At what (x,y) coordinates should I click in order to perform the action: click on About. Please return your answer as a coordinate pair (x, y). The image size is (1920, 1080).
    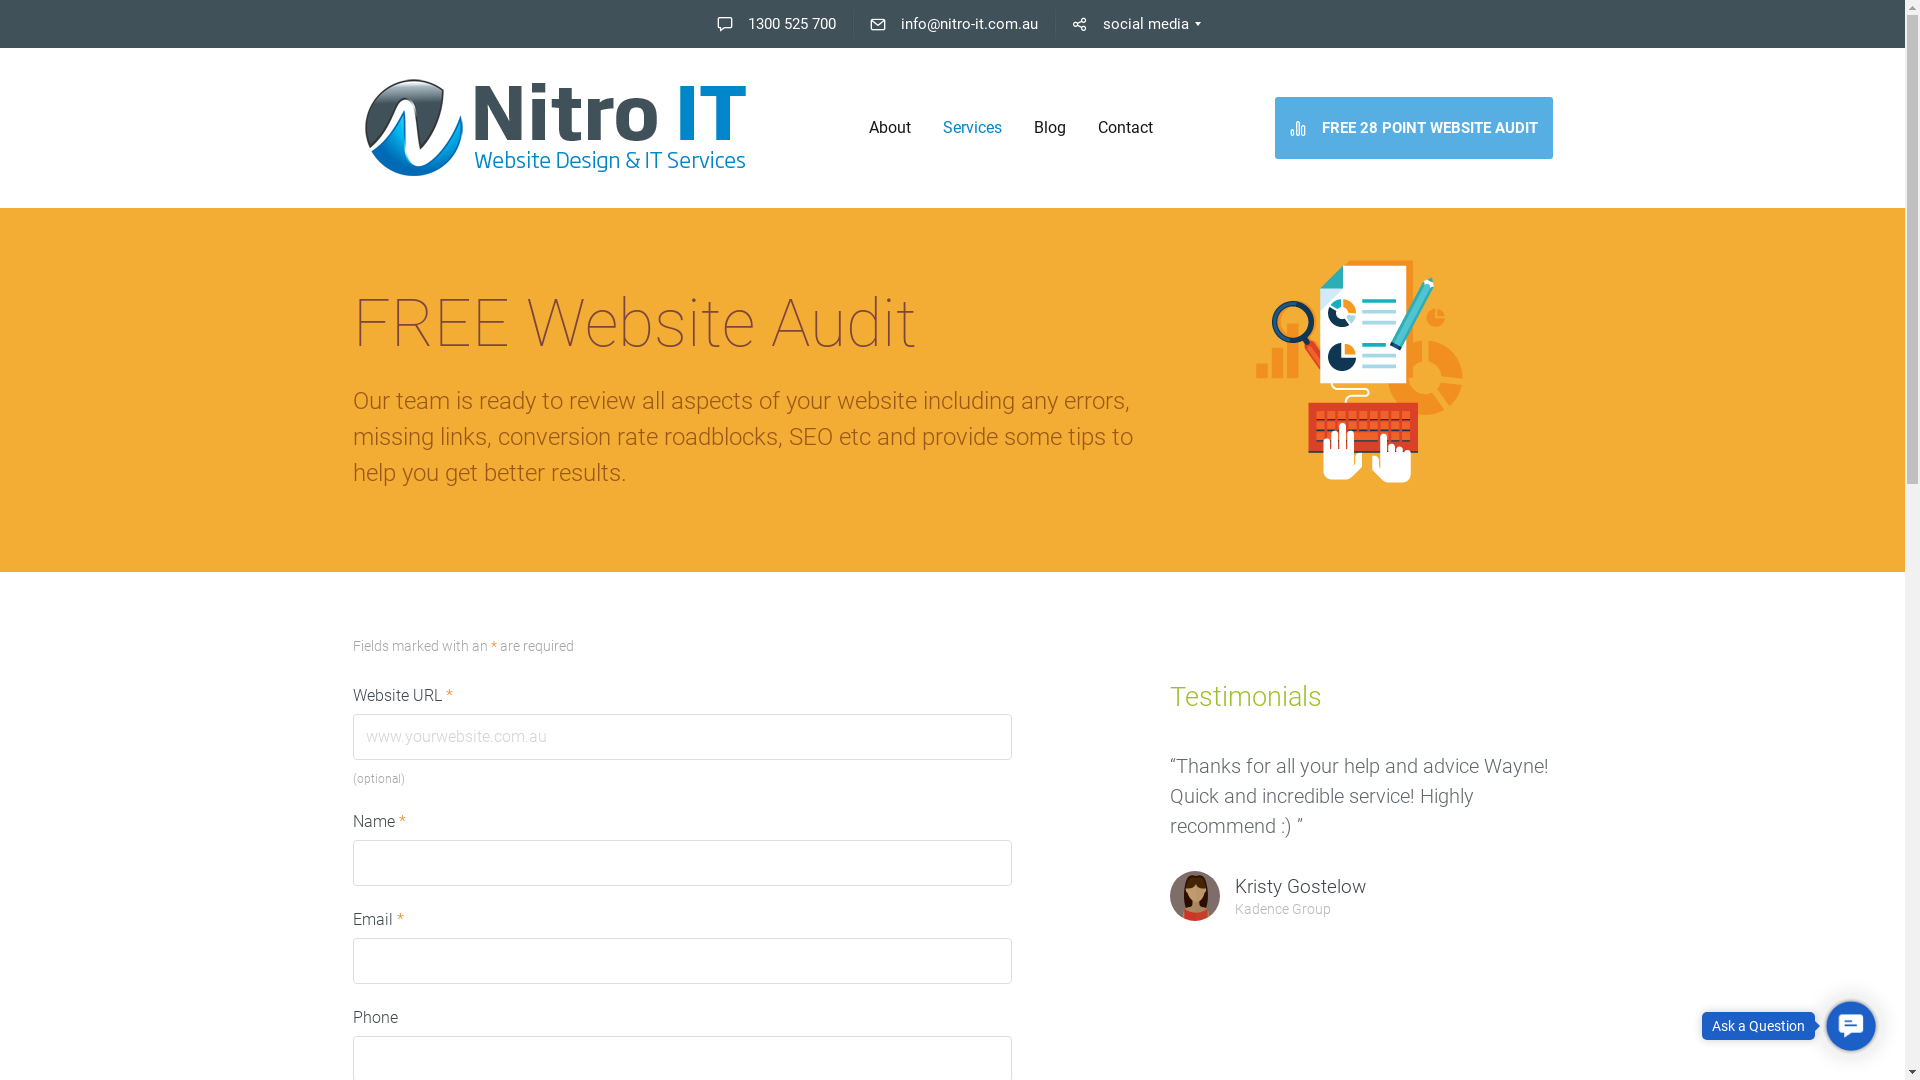
    Looking at the image, I should click on (890, 128).